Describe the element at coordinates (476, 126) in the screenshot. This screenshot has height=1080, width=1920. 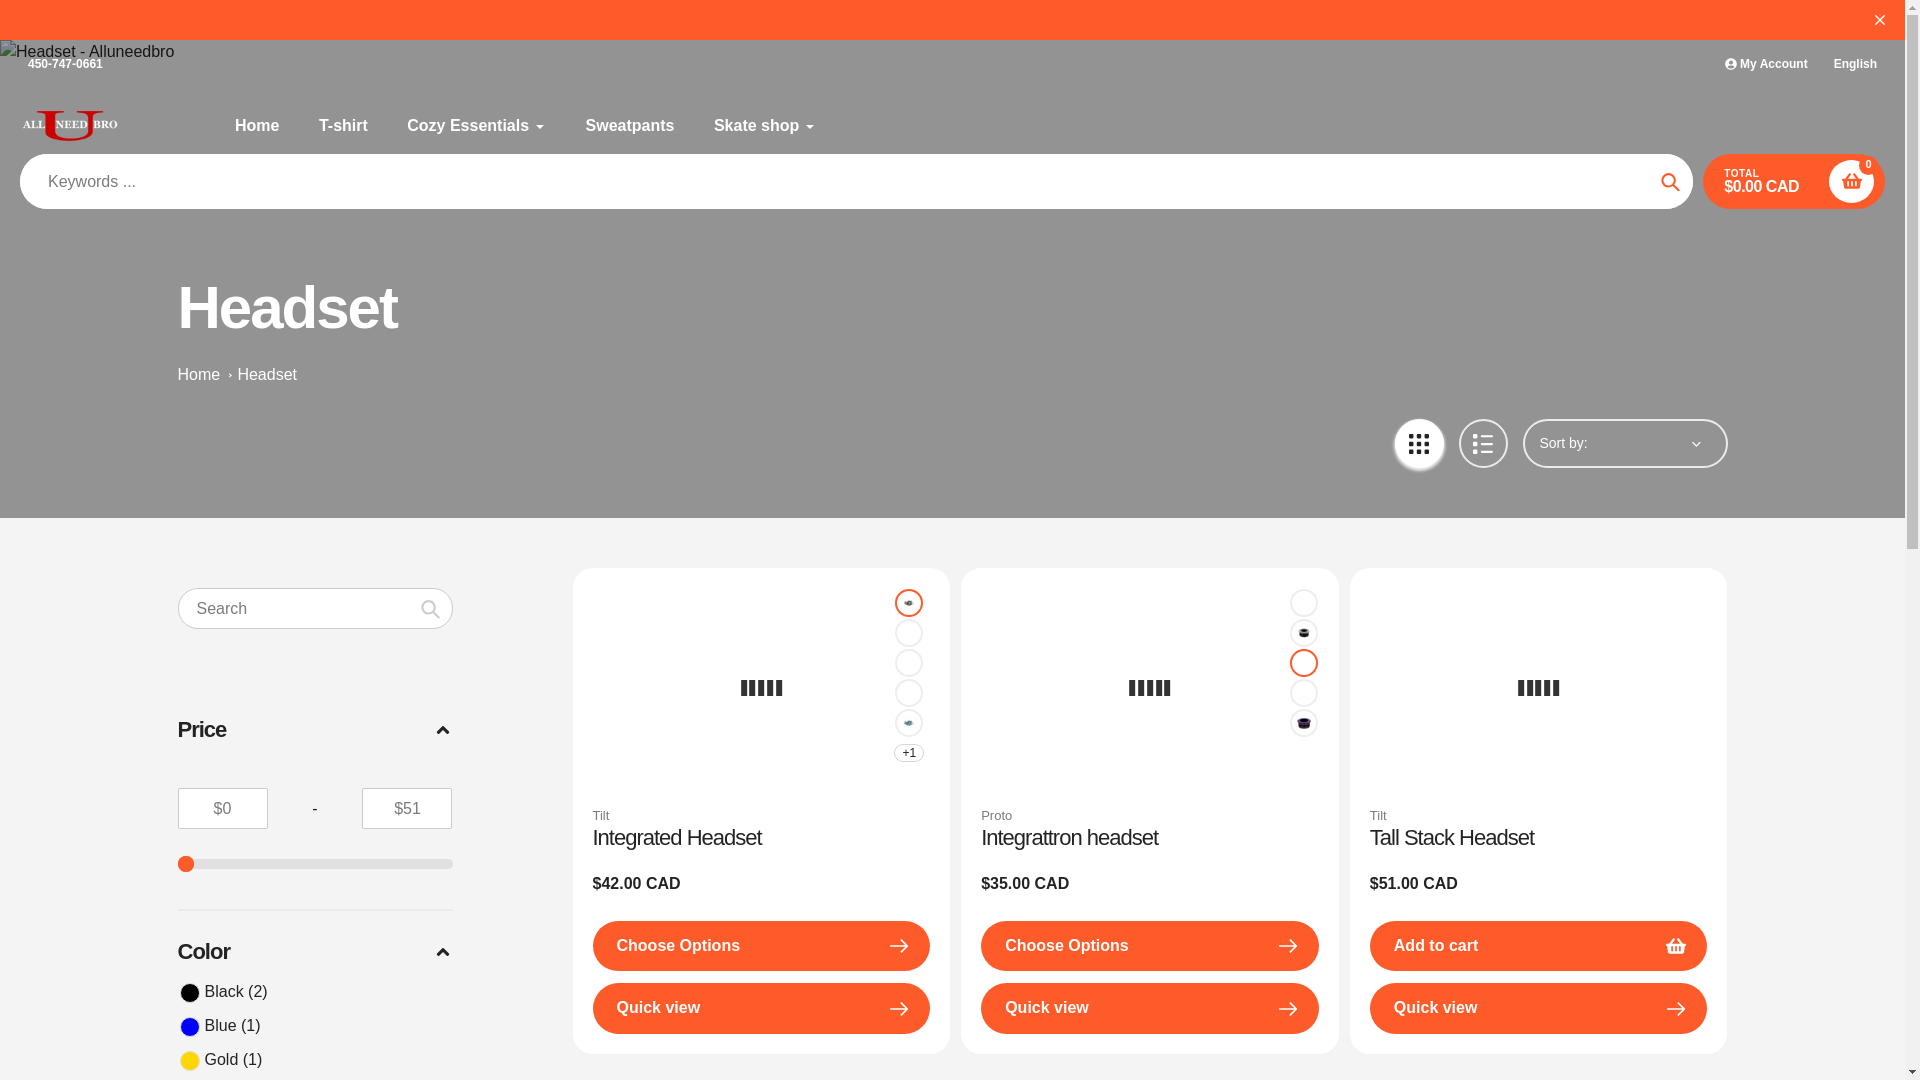
I see `Cozy Essentials` at that location.